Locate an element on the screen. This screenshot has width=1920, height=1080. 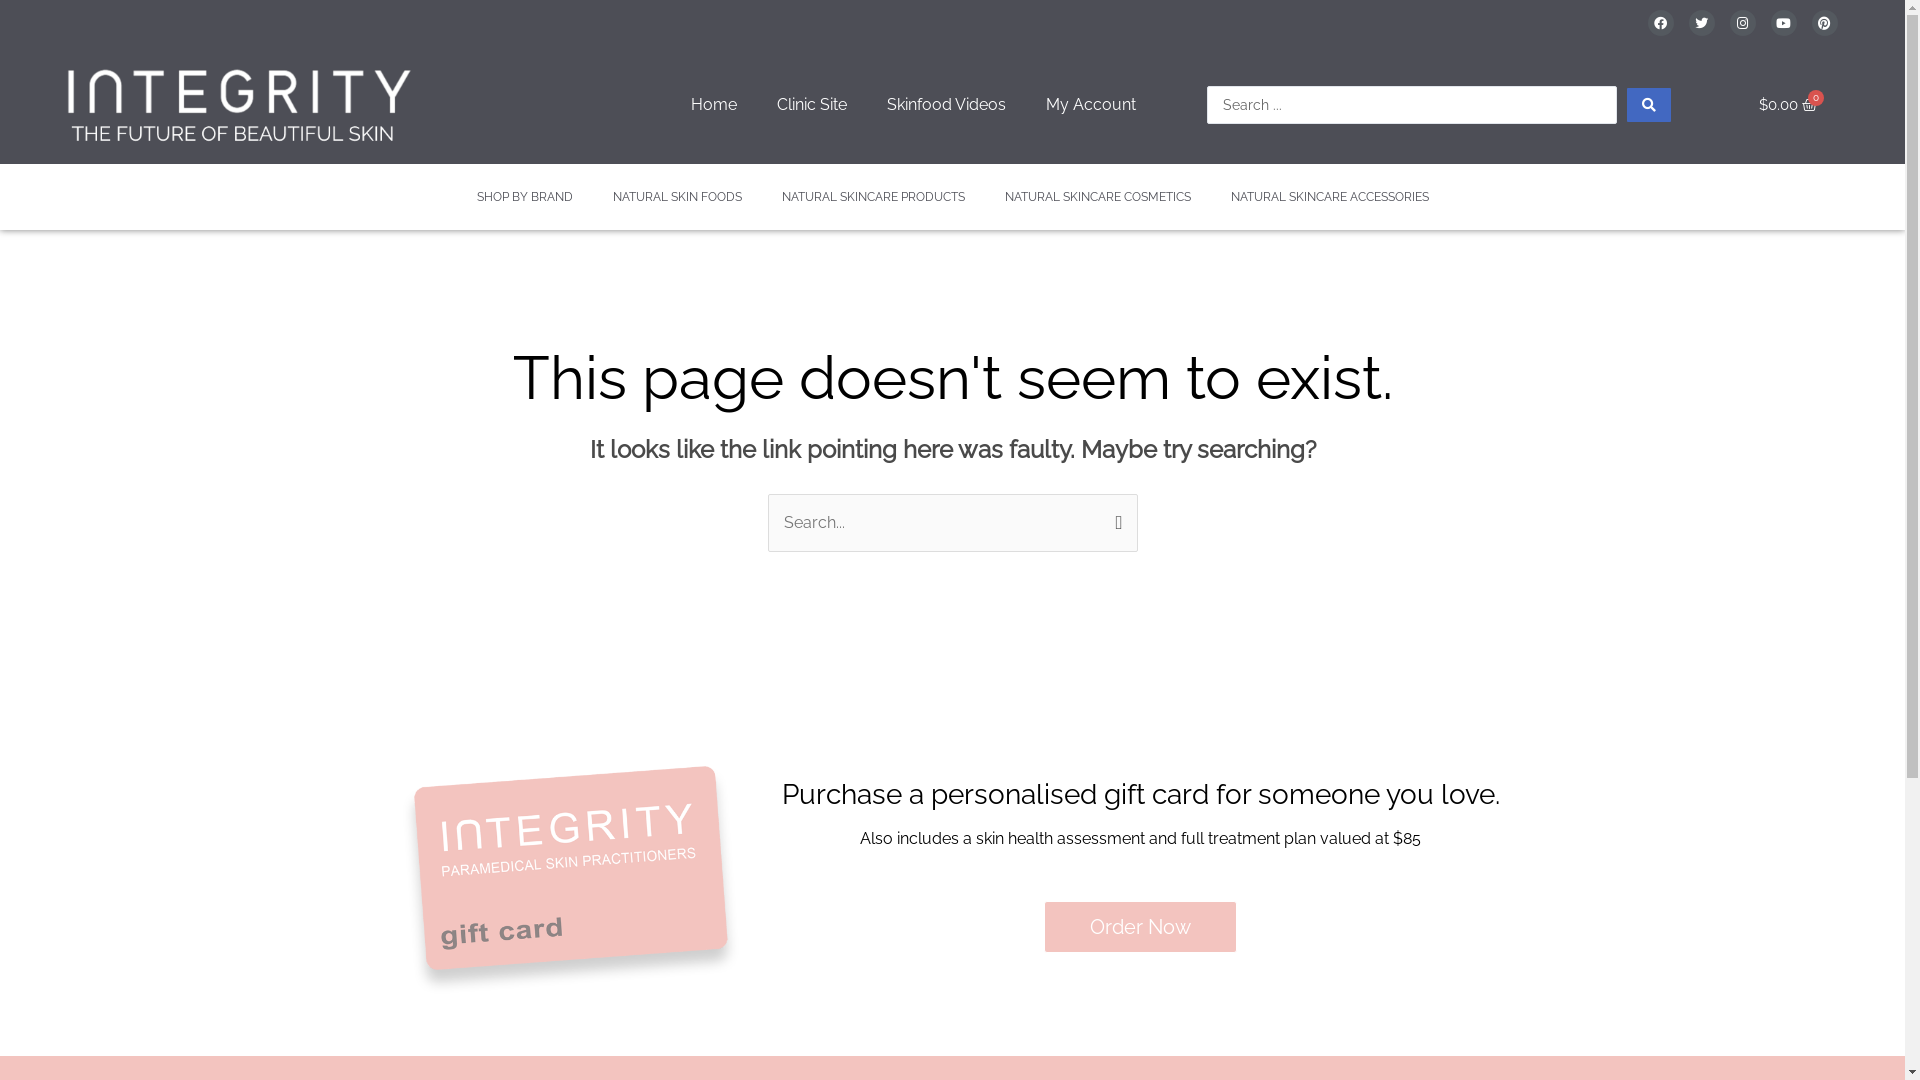
Search is located at coordinates (1114, 522).